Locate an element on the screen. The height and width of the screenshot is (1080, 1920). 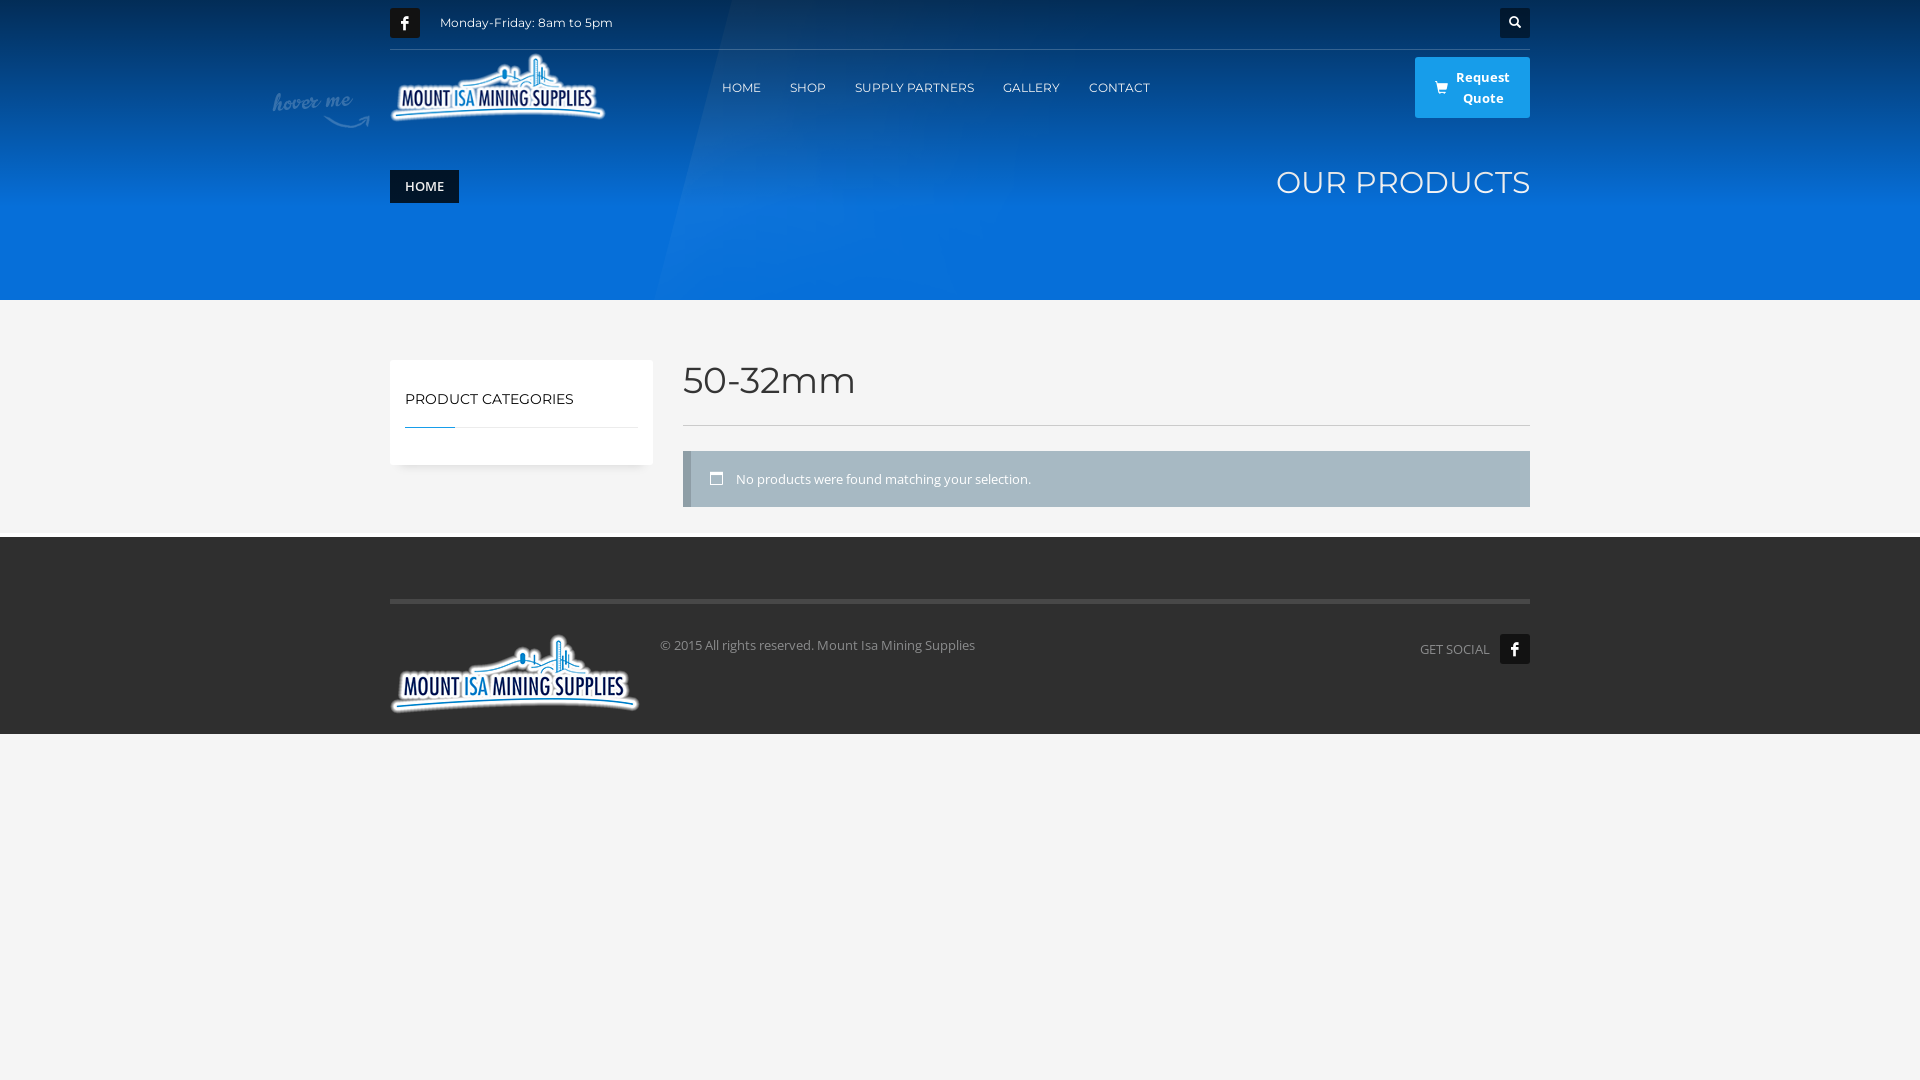
GALLERY is located at coordinates (1032, 87).